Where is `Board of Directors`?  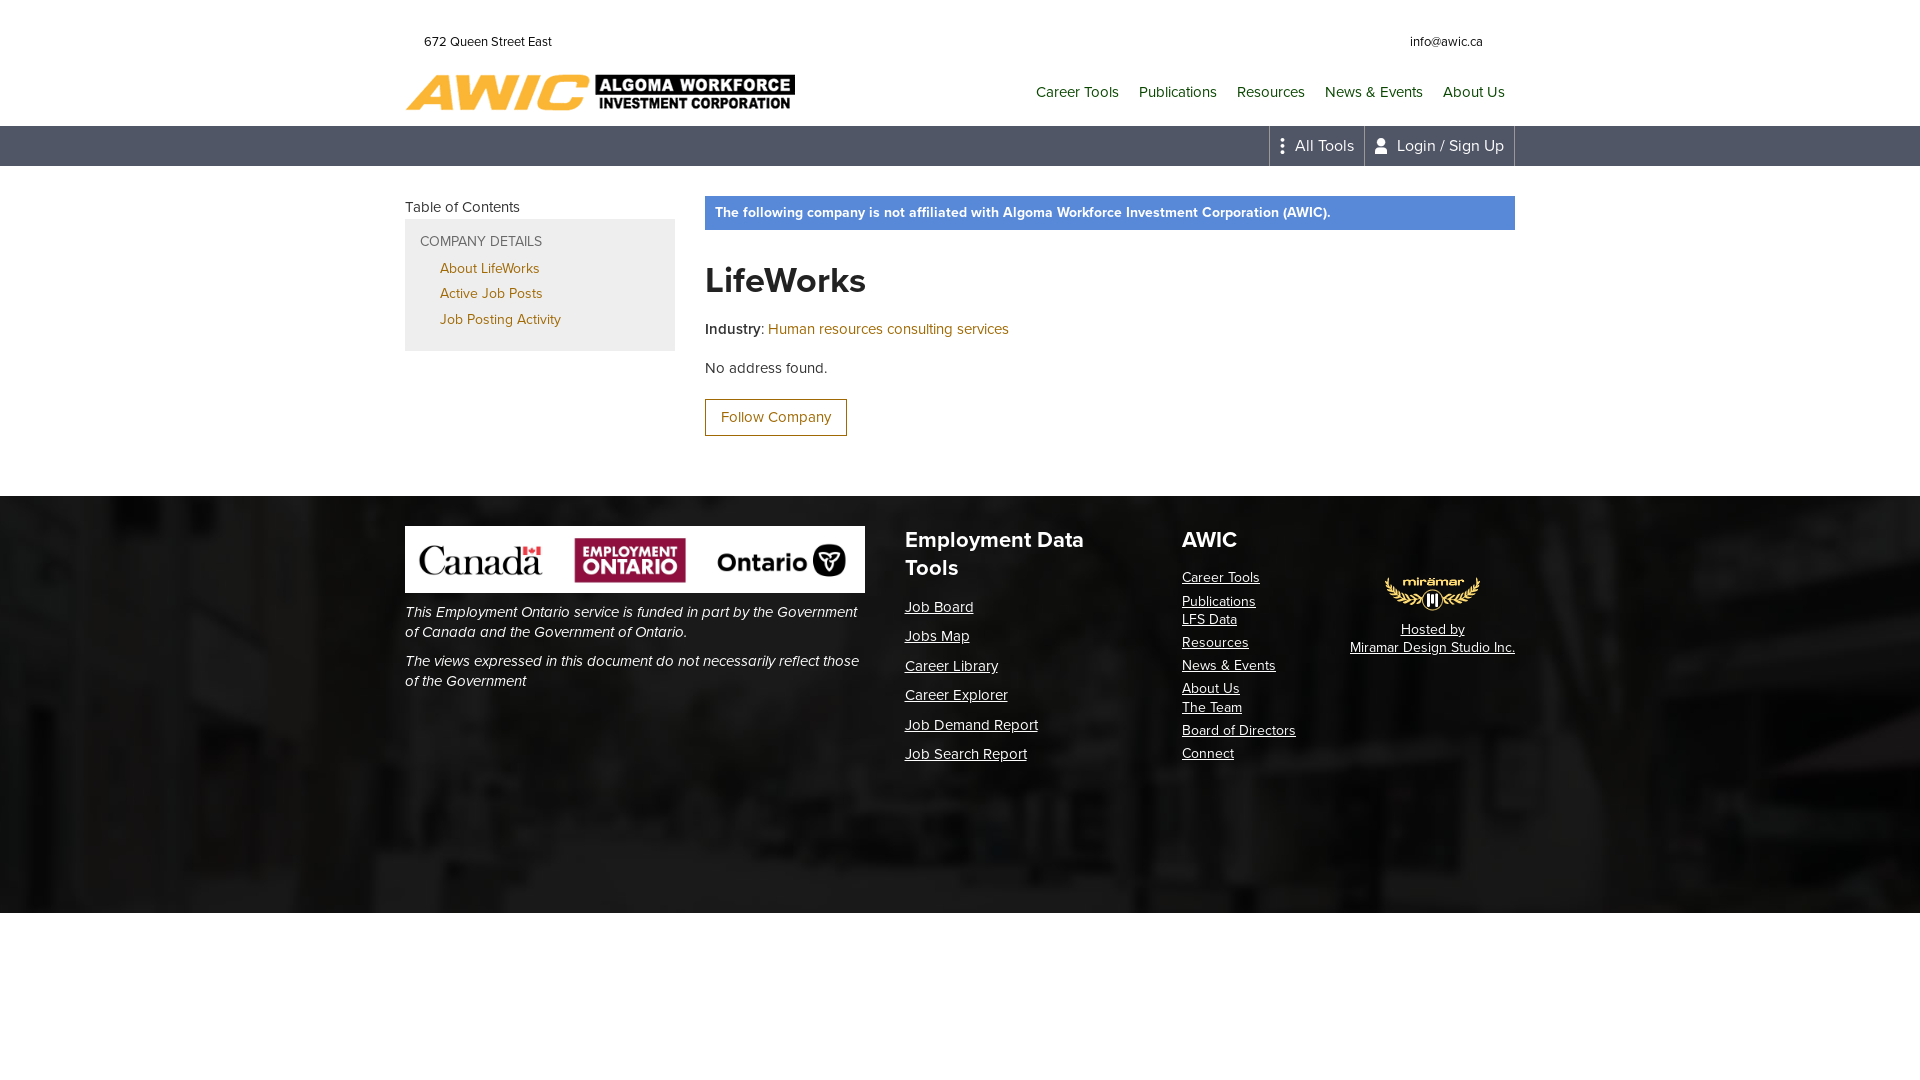
Board of Directors is located at coordinates (1239, 730).